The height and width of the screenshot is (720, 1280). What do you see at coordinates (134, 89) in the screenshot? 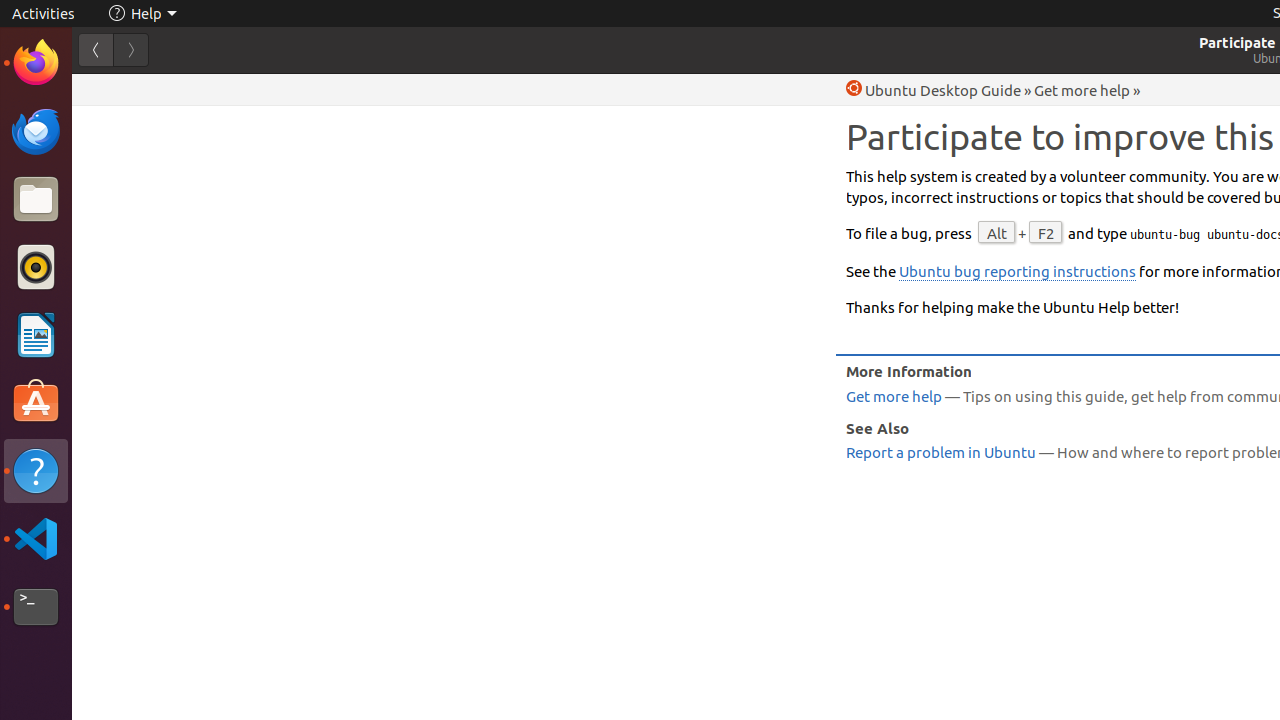
I see `luyi1` at bounding box center [134, 89].